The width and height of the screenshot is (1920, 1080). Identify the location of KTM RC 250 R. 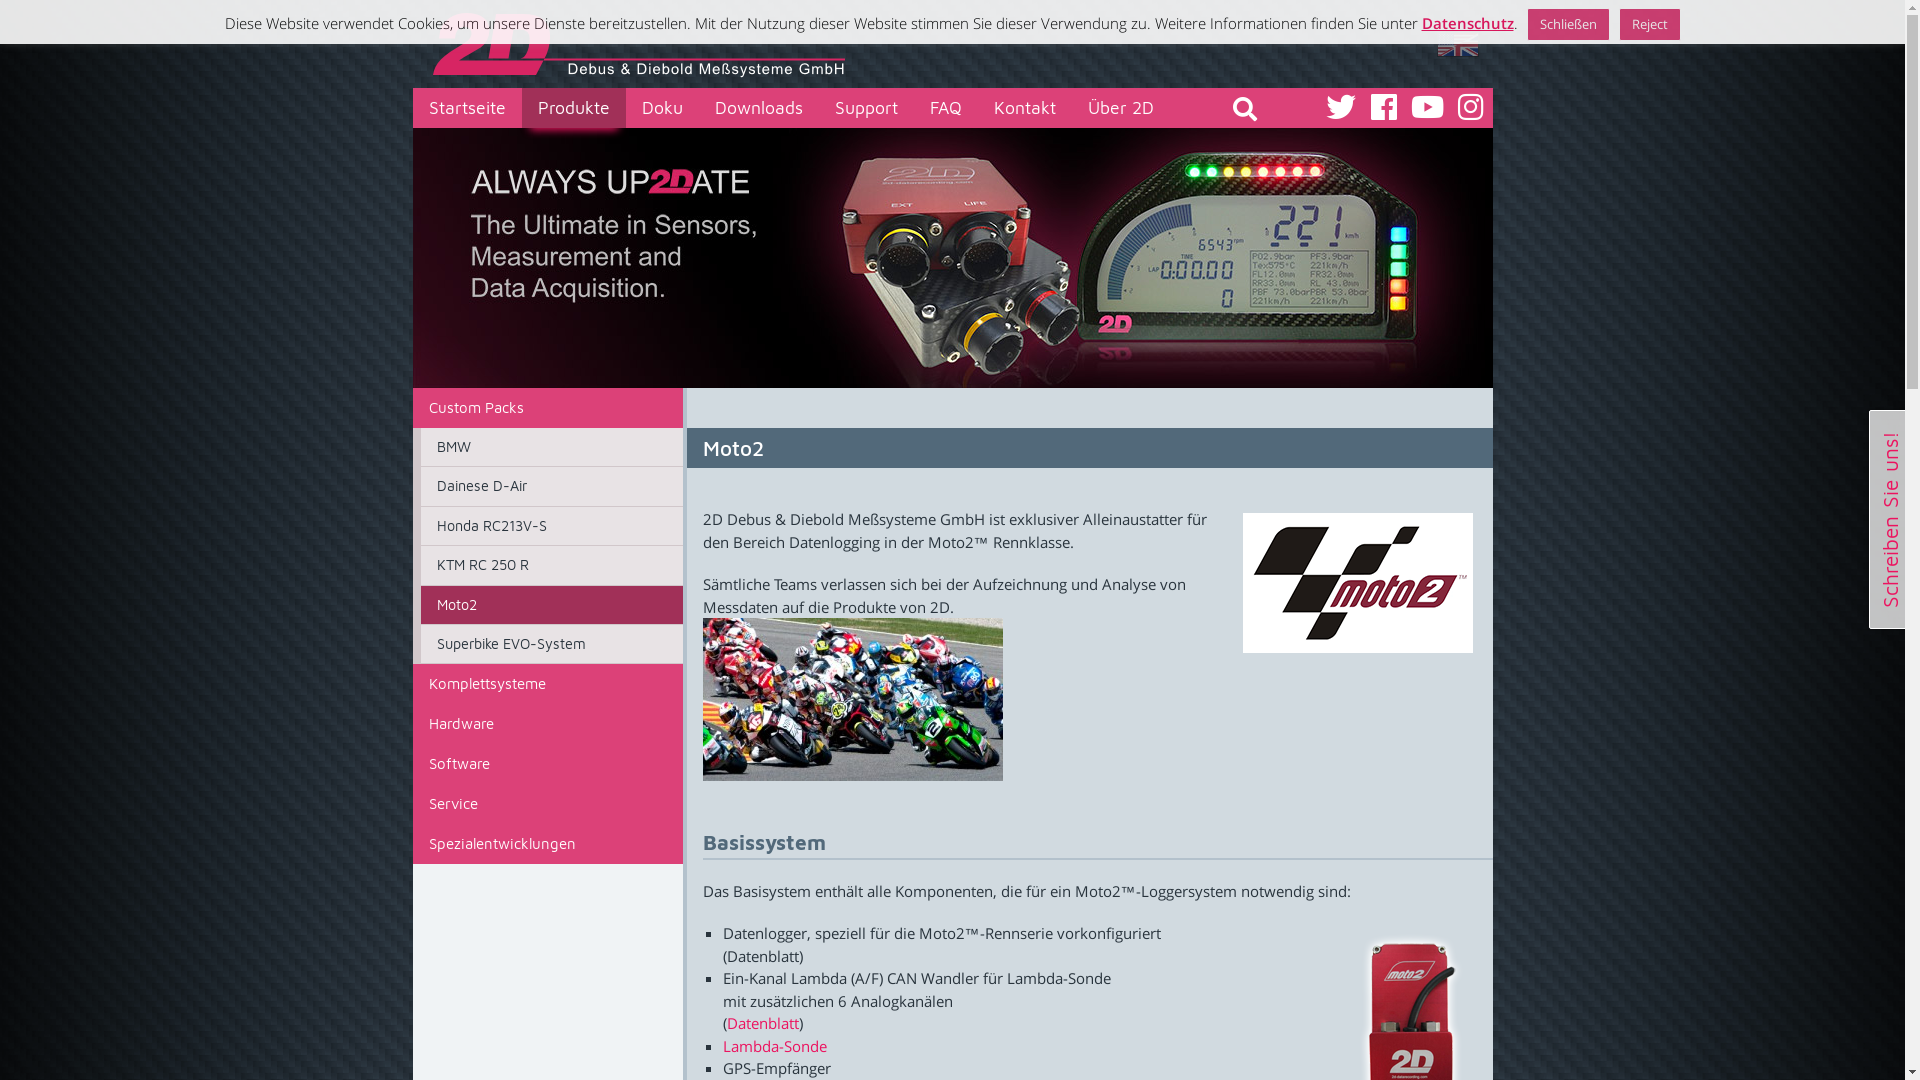
(551, 565).